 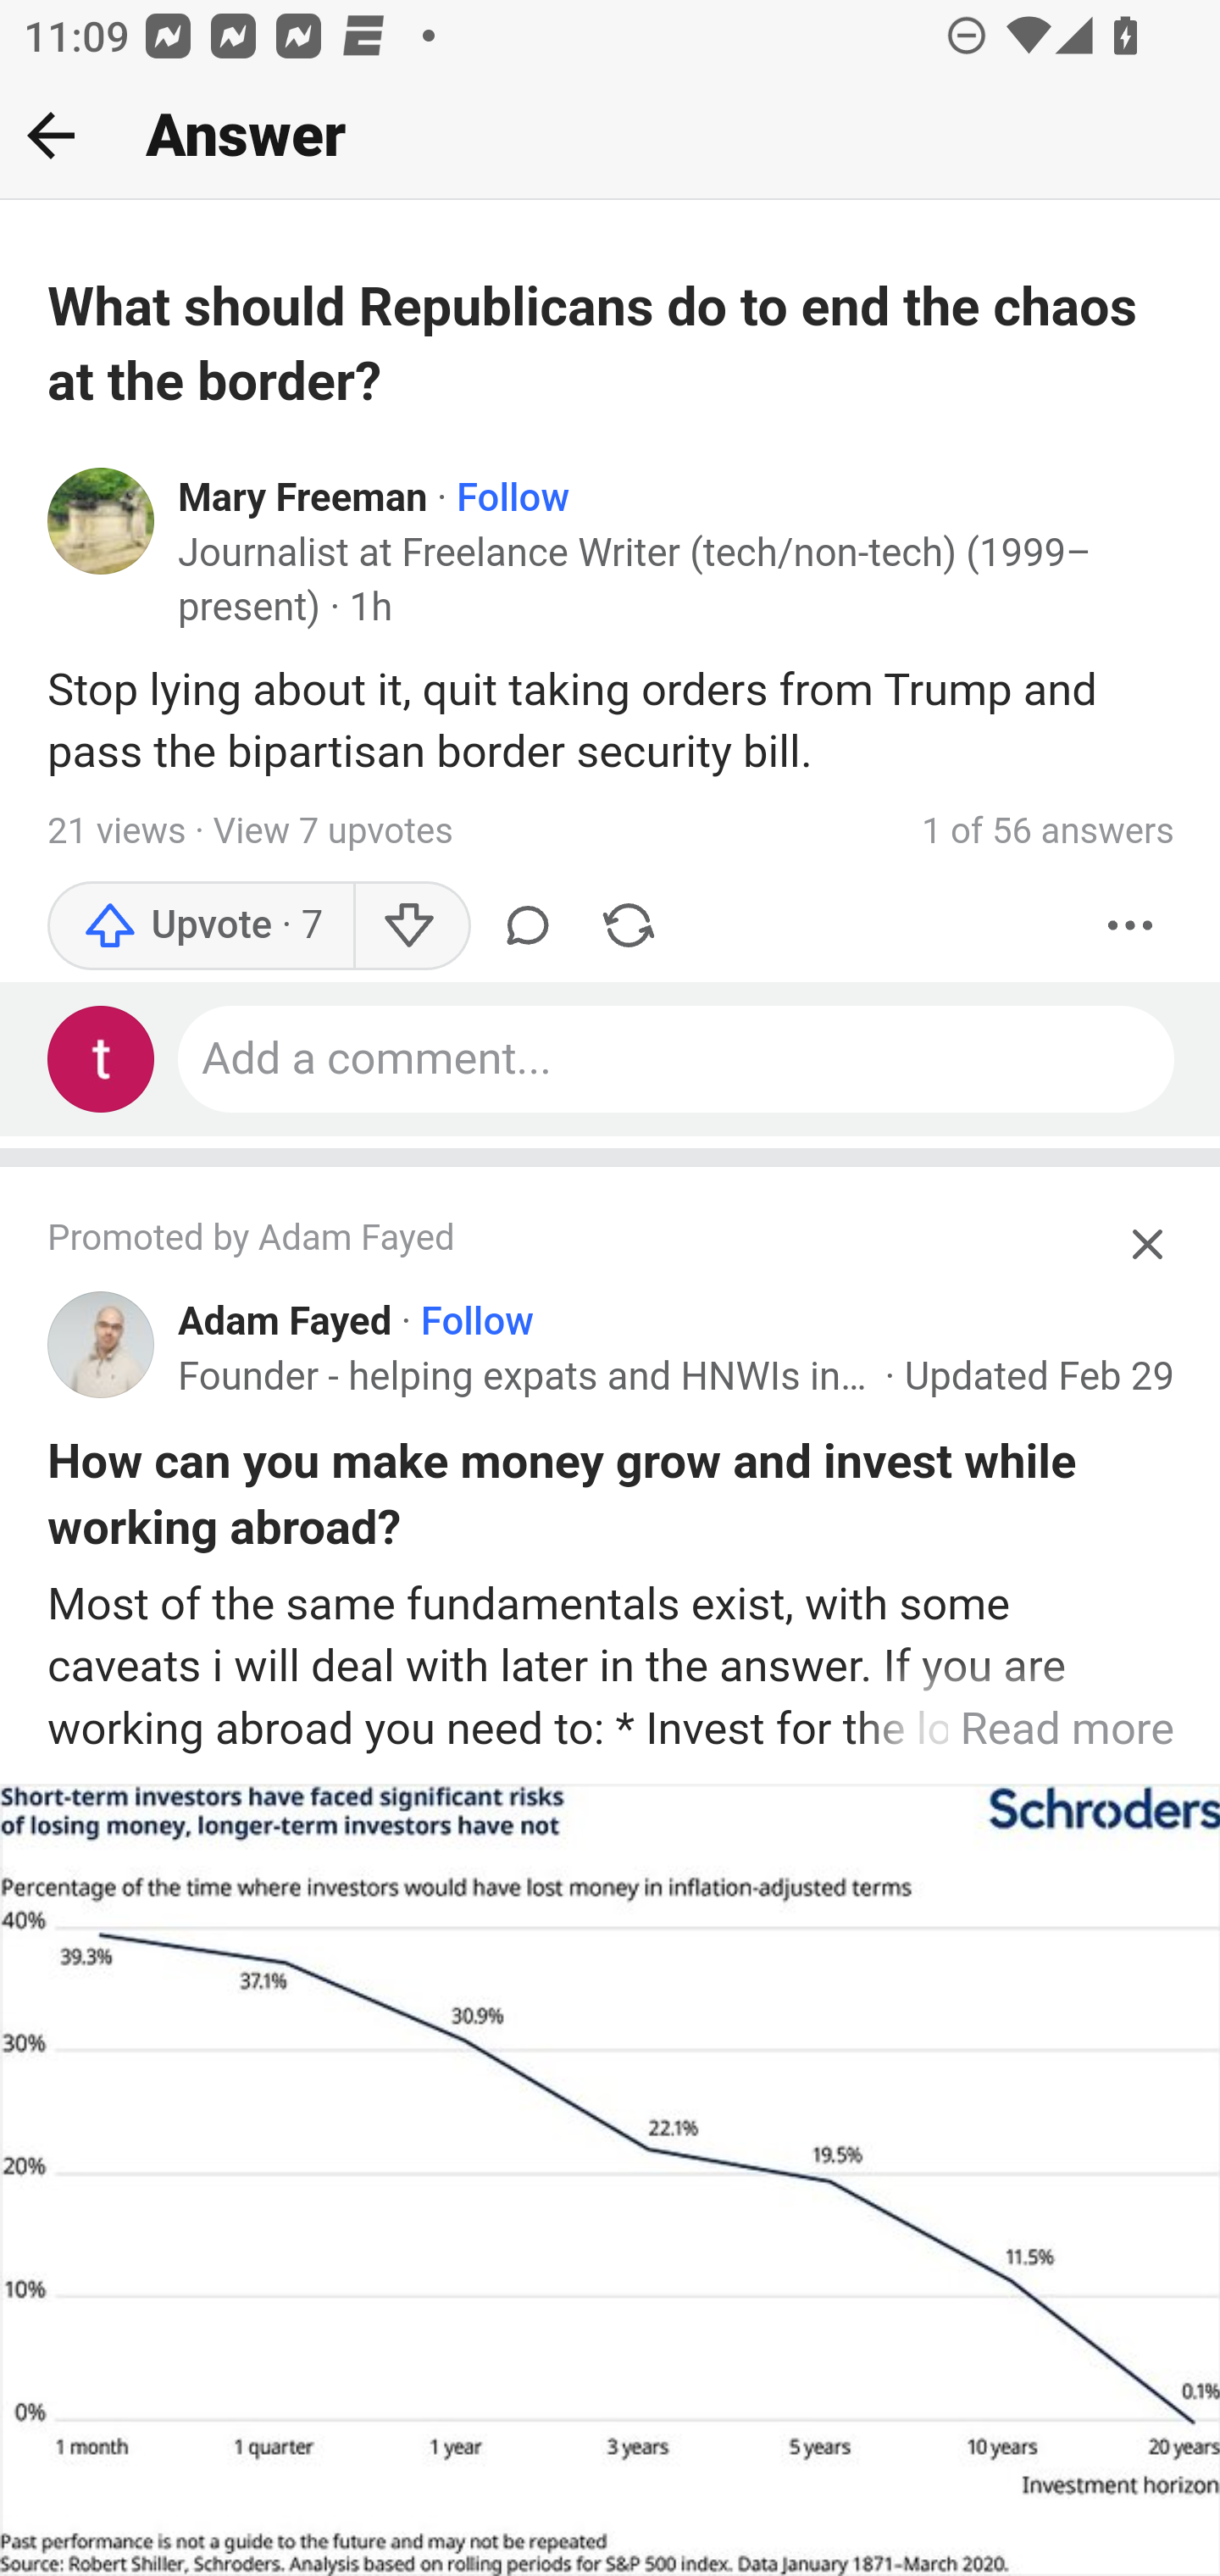 What do you see at coordinates (678, 1058) in the screenshot?
I see `Add a comment...` at bounding box center [678, 1058].